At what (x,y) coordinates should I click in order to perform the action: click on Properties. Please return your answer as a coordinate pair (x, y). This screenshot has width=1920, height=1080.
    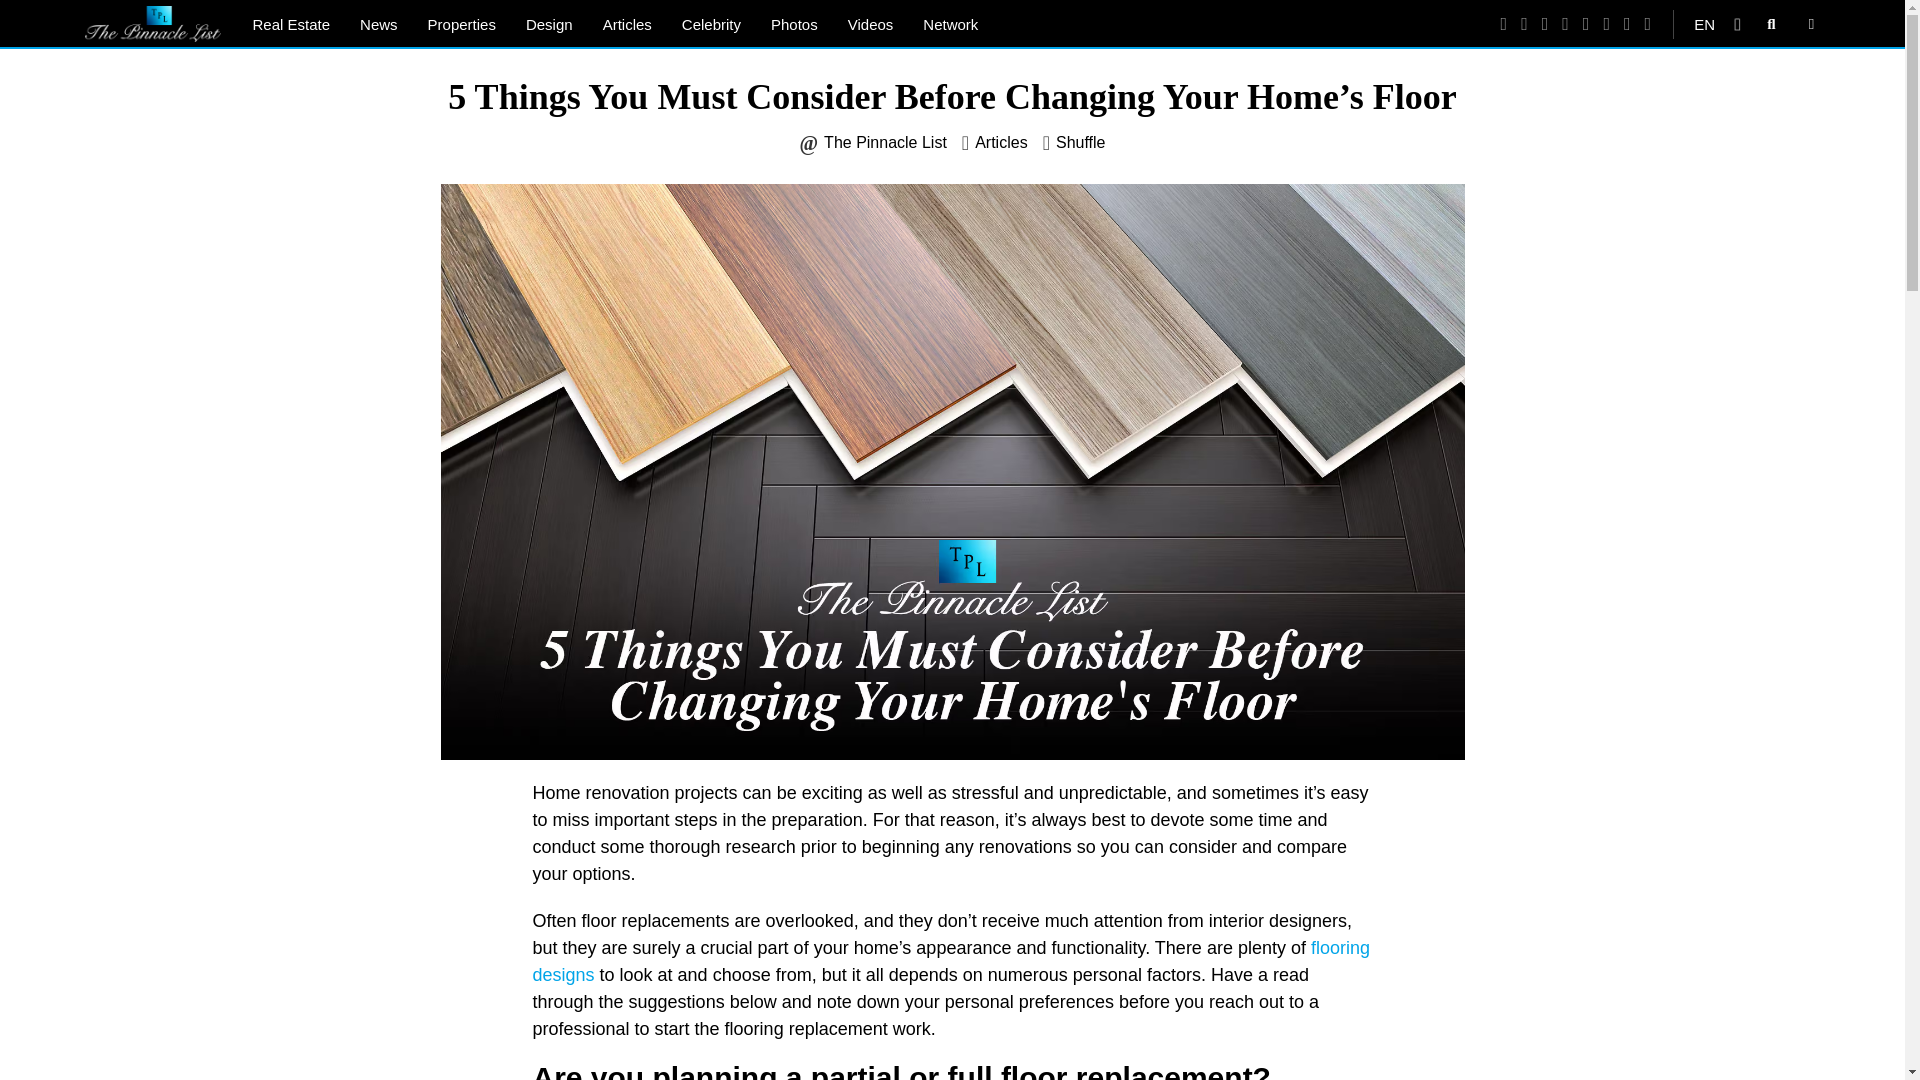
    Looking at the image, I should click on (461, 24).